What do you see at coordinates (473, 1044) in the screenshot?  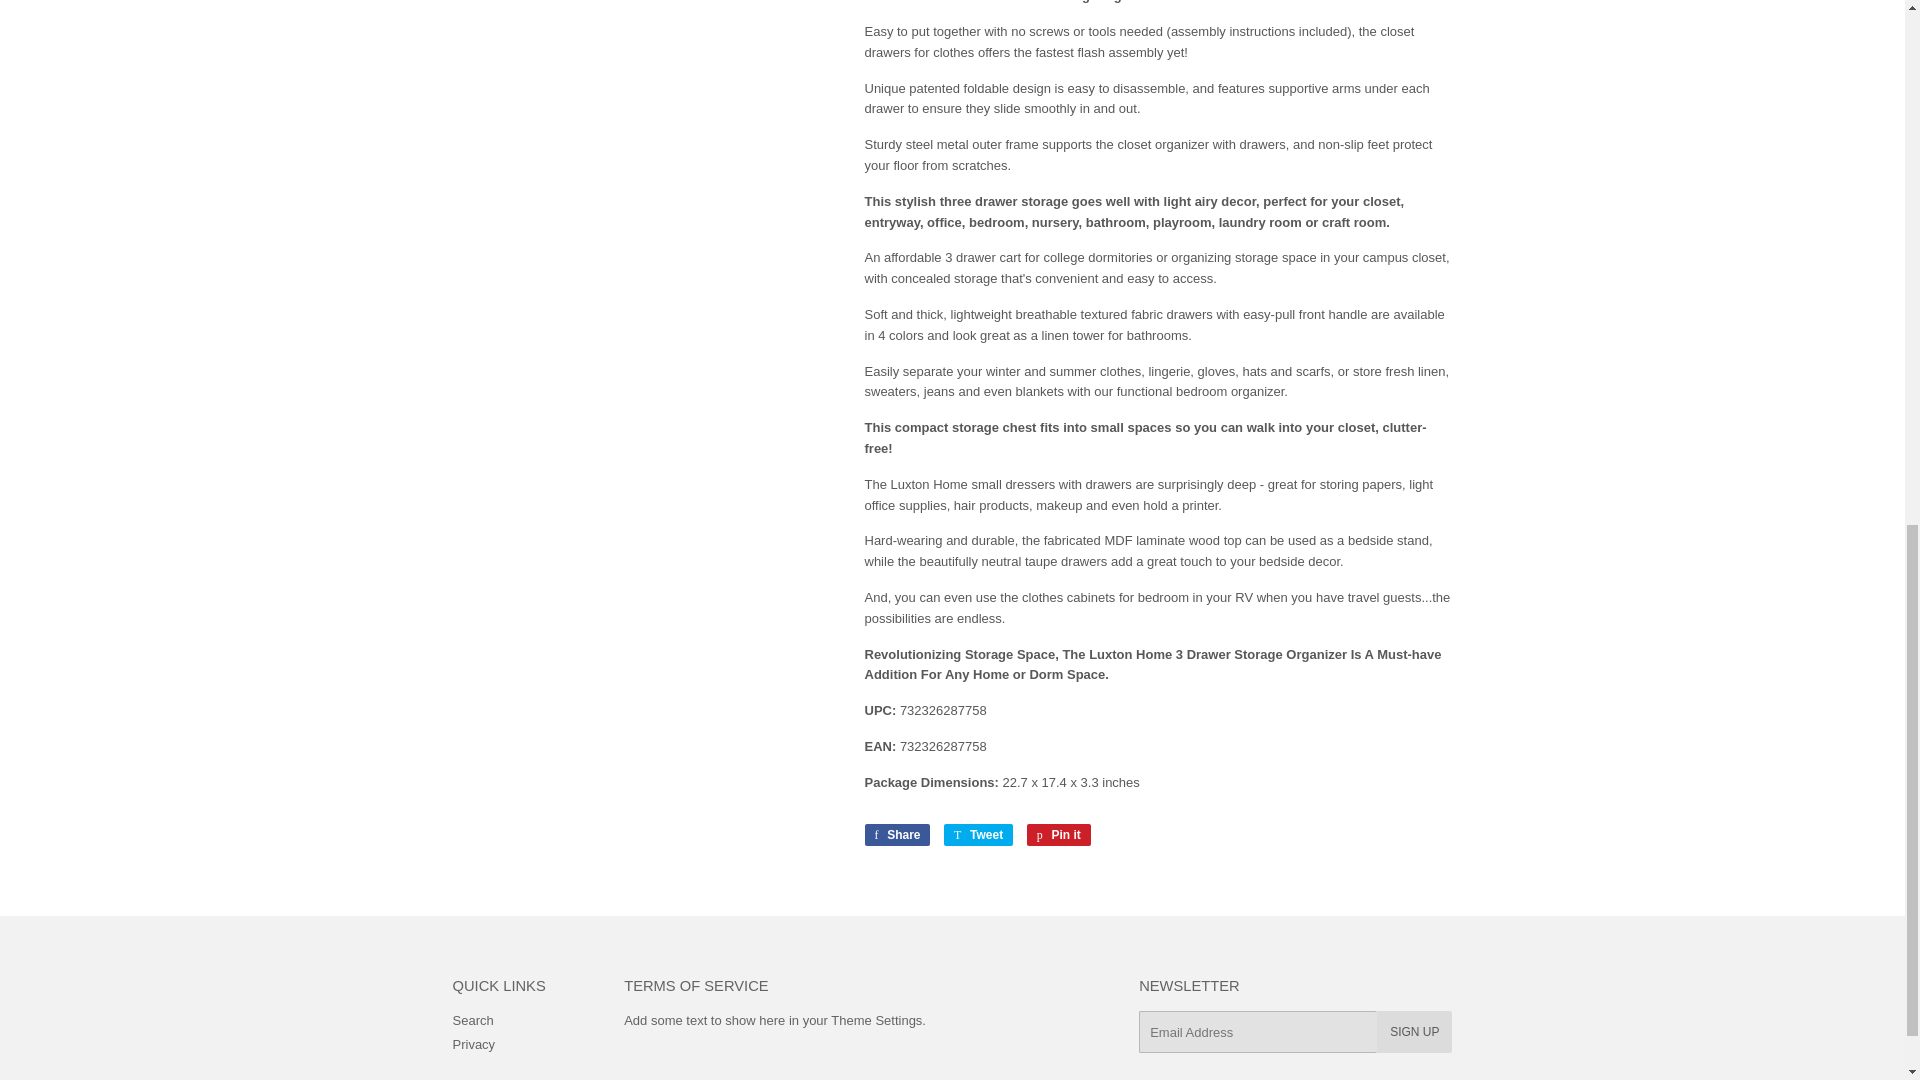 I see `Pin on Pinterest` at bounding box center [473, 1044].